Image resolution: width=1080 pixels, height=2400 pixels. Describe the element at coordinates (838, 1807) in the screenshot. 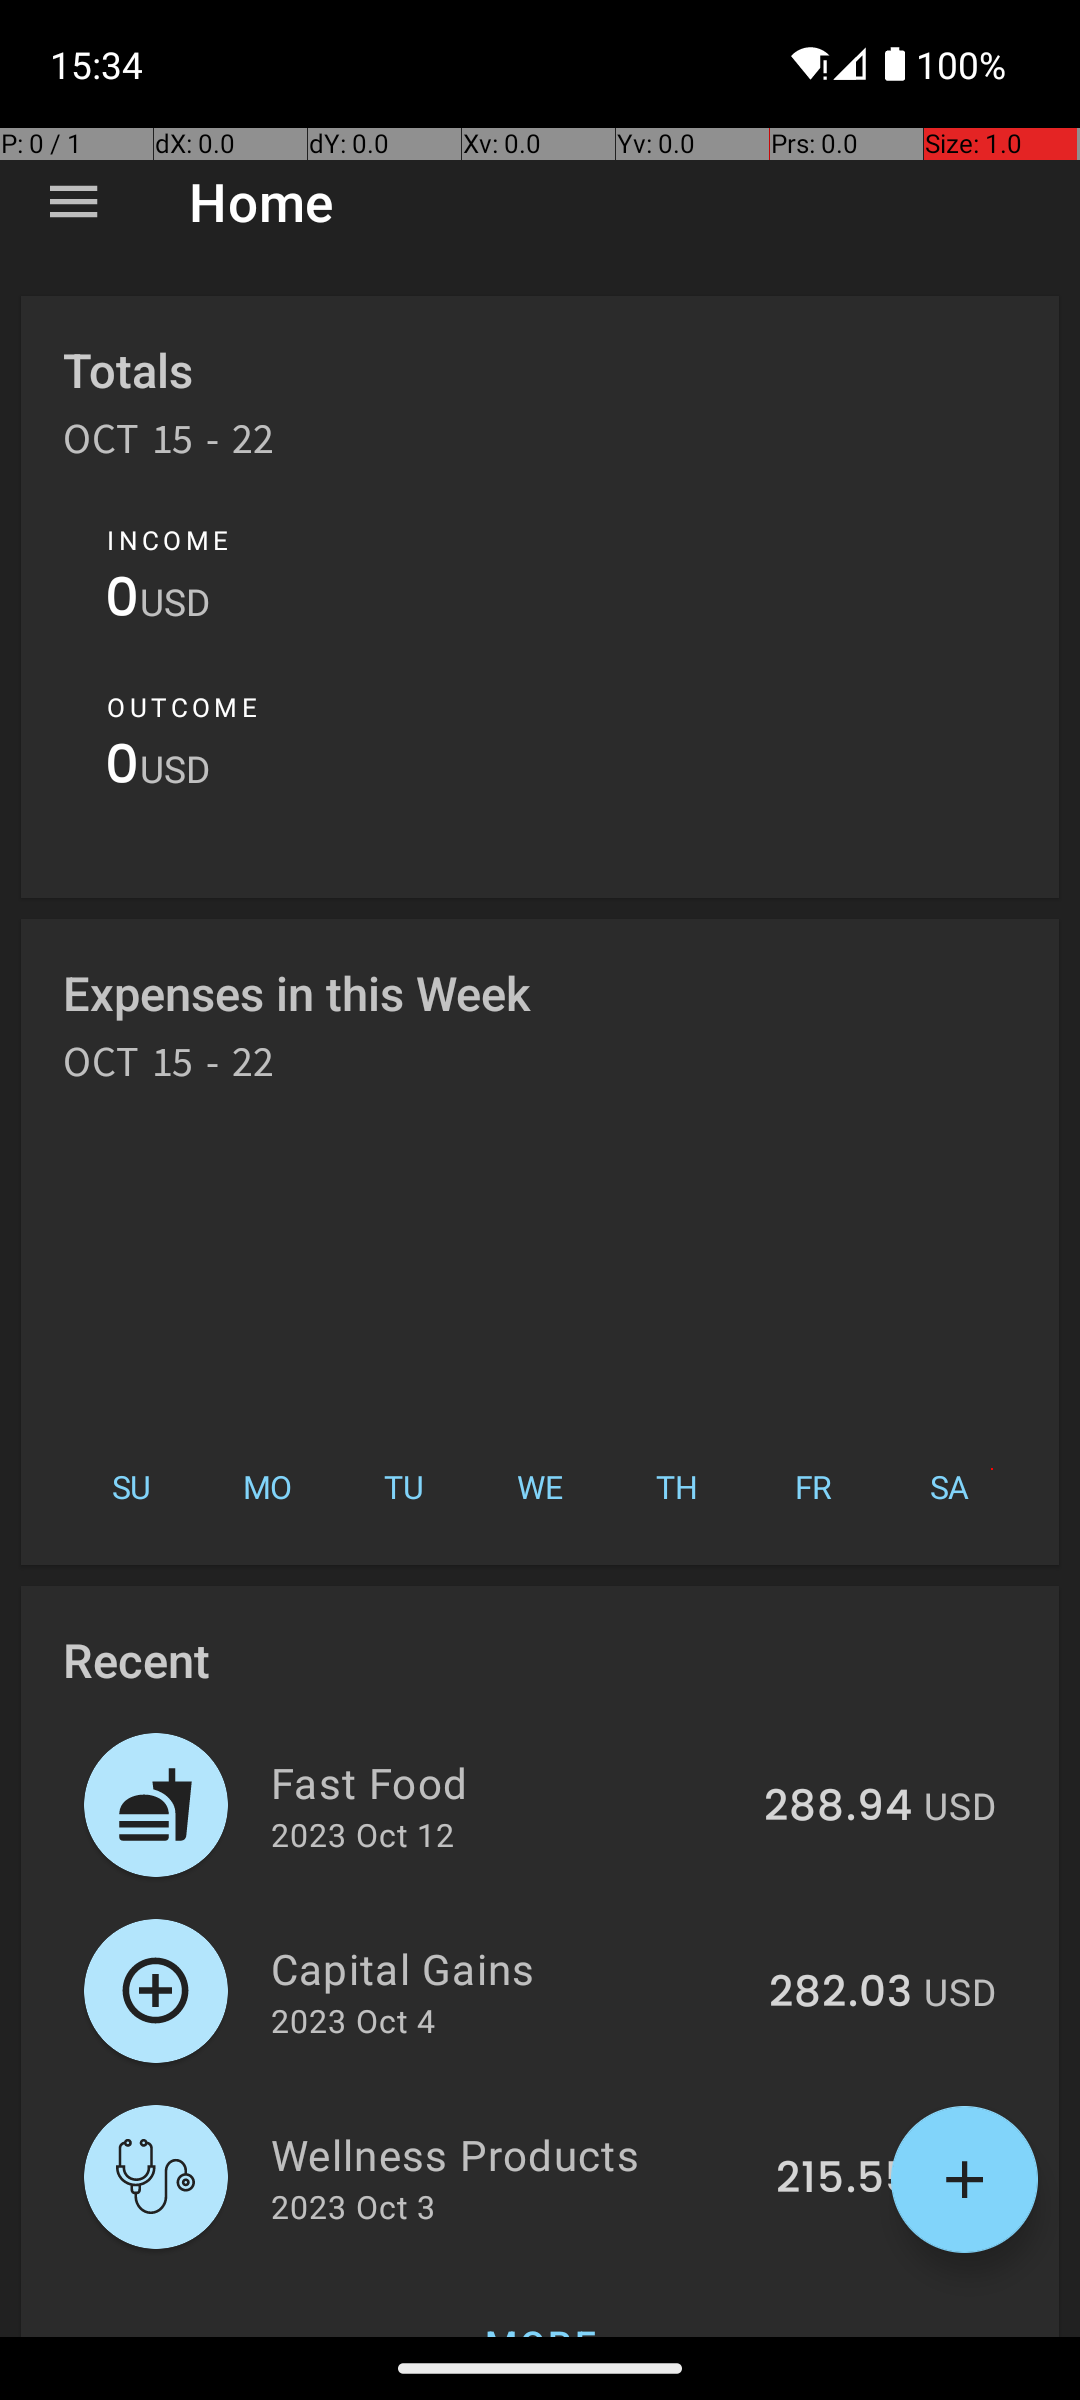

I see `288.94` at that location.